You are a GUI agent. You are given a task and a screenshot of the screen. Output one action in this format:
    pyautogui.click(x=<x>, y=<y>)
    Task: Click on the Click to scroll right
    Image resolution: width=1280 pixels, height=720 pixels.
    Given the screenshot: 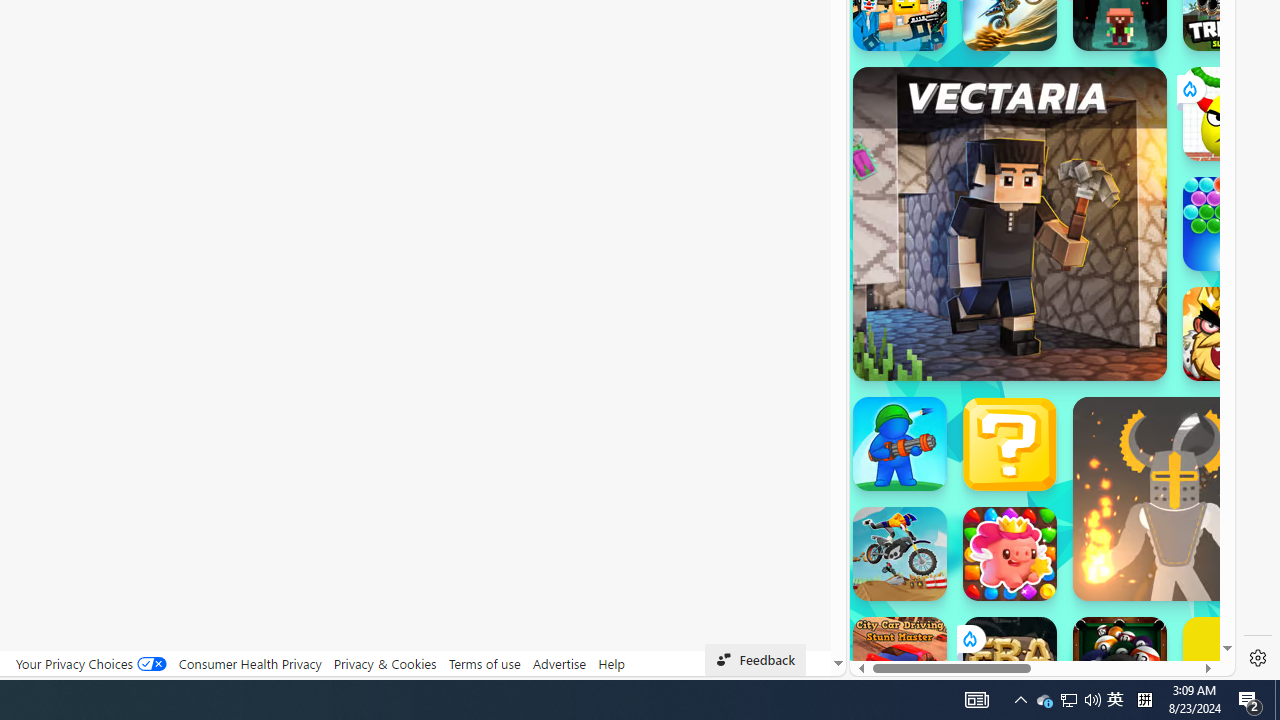 What is the action you would take?
    pyautogui.click(x=1196, y=248)
    